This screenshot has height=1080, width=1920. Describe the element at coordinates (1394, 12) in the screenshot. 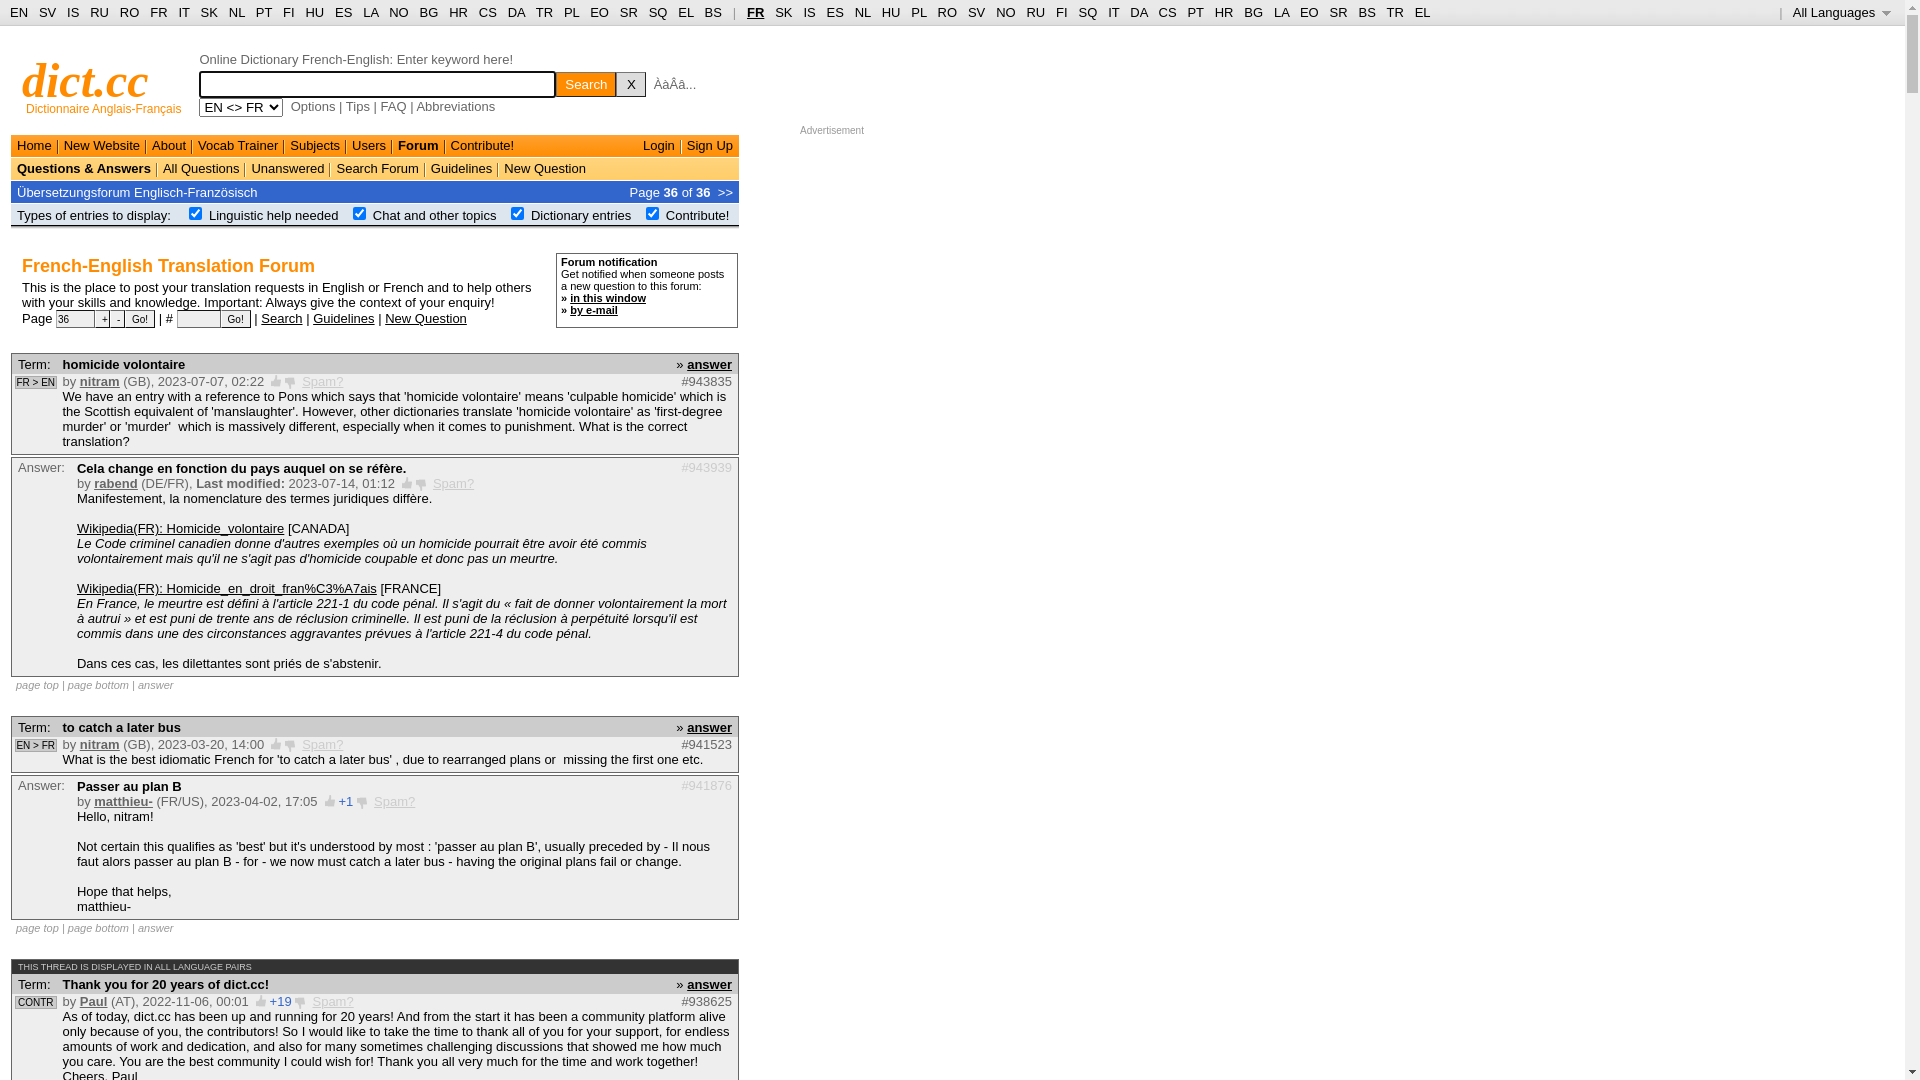

I see `TR` at that location.